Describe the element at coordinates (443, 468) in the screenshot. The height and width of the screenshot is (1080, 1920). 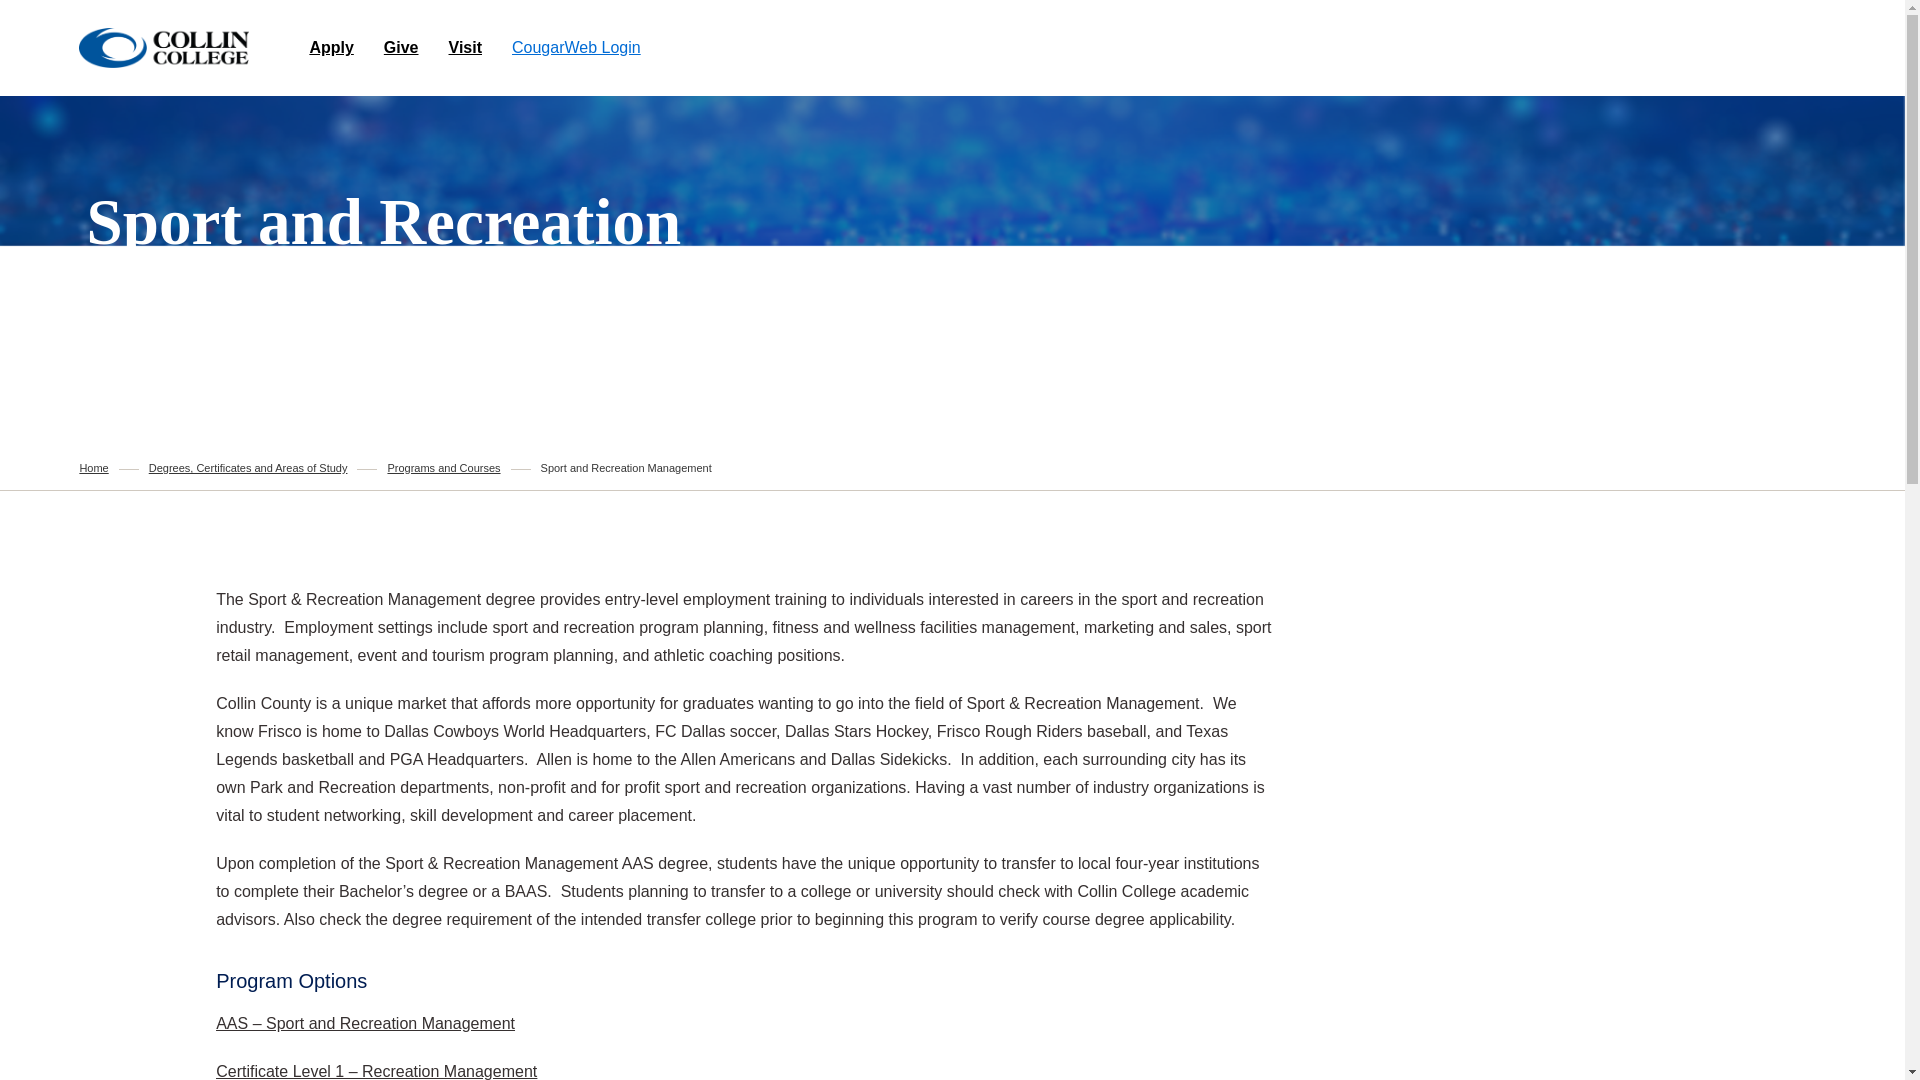
I see `Programs and Courses` at that location.